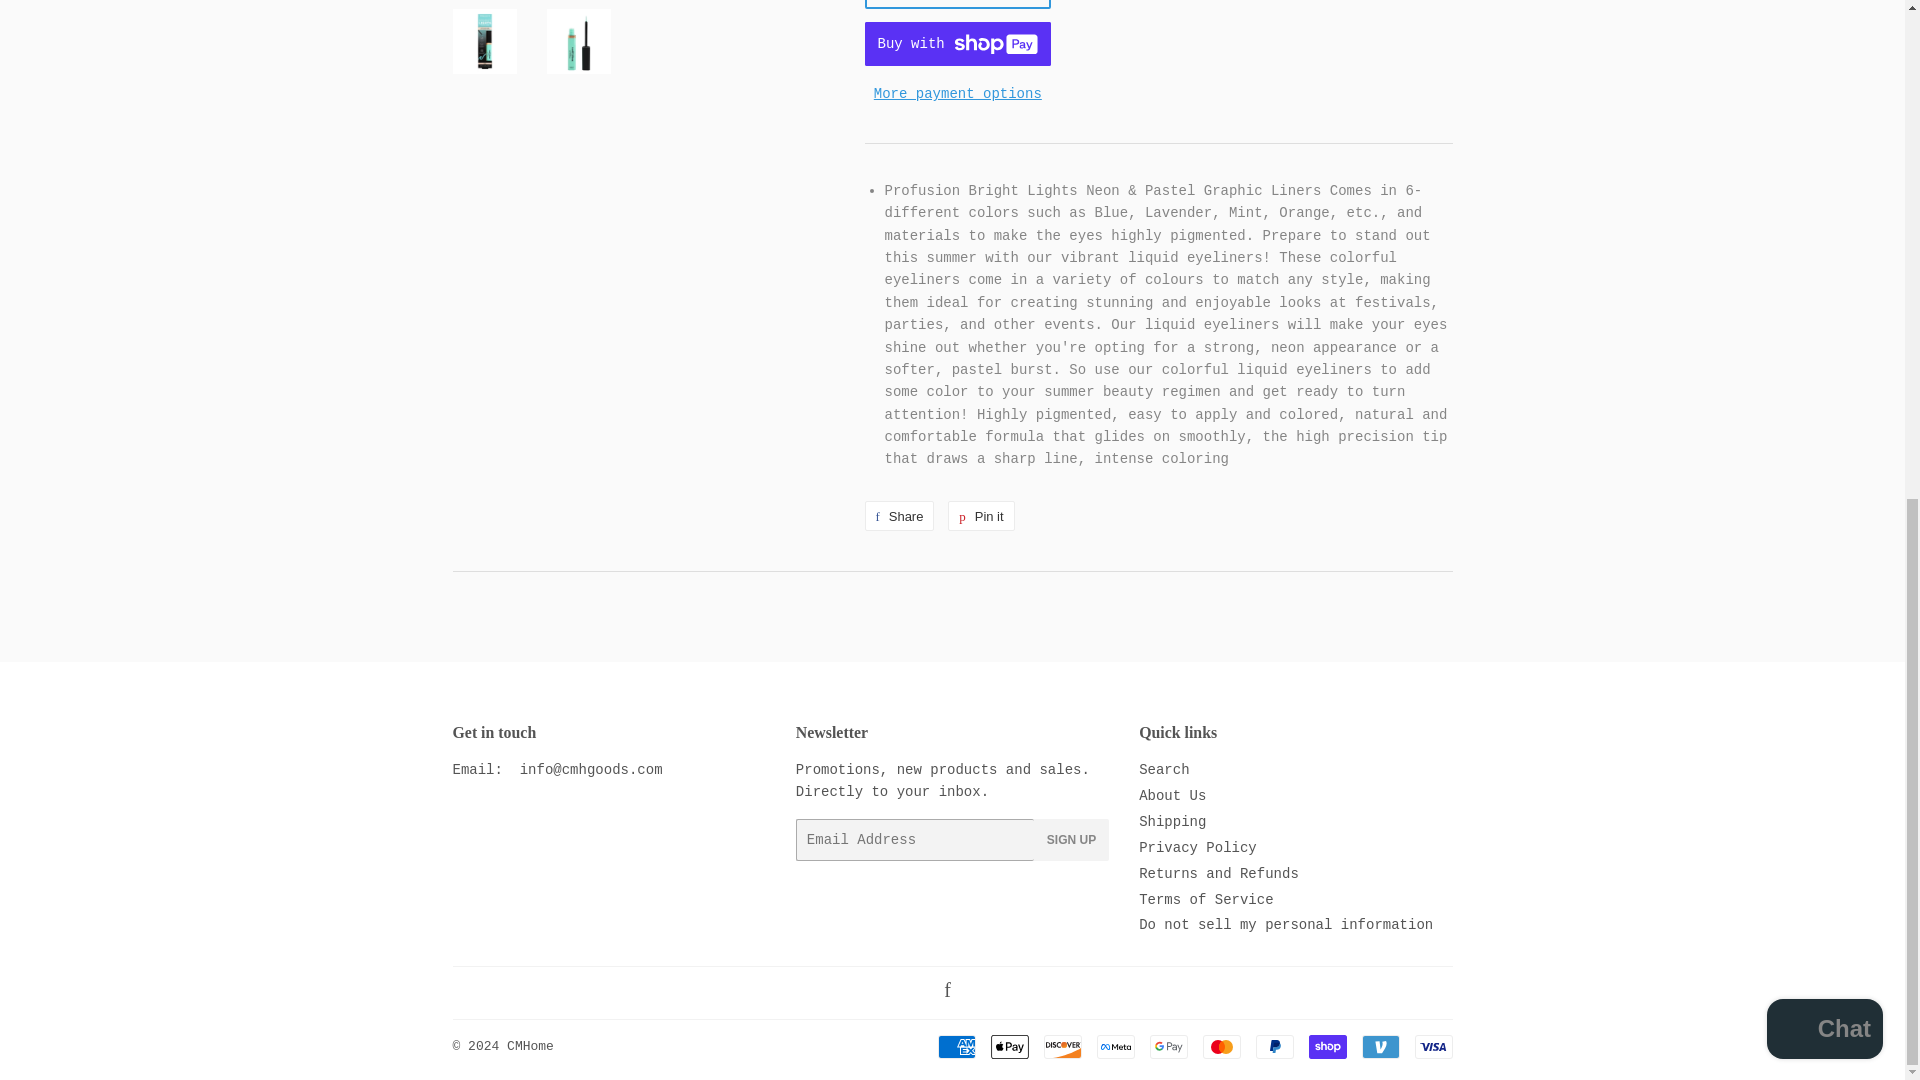 The image size is (1920, 1080). Describe the element at coordinates (1432, 1046) in the screenshot. I see `Visa` at that location.